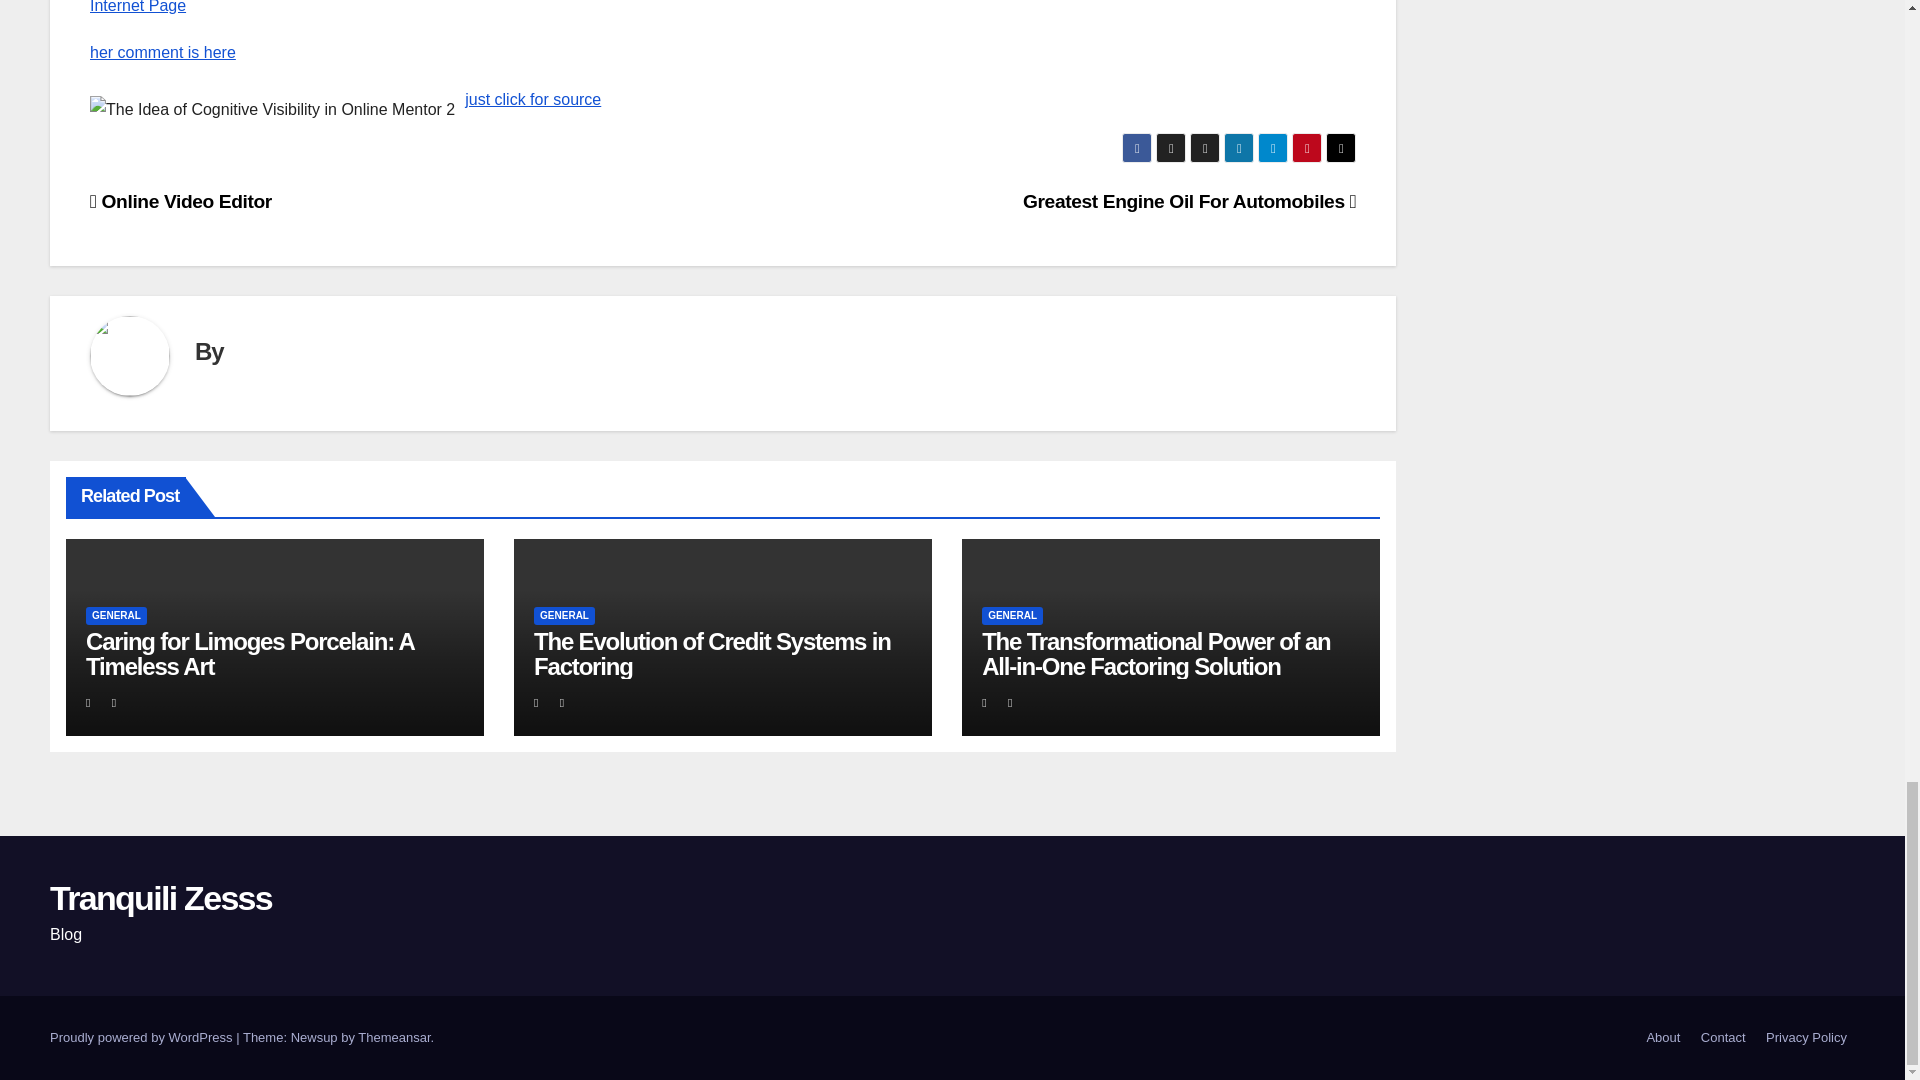 This screenshot has width=1920, height=1080. I want to click on Privacy Policy, so click(1806, 1038).